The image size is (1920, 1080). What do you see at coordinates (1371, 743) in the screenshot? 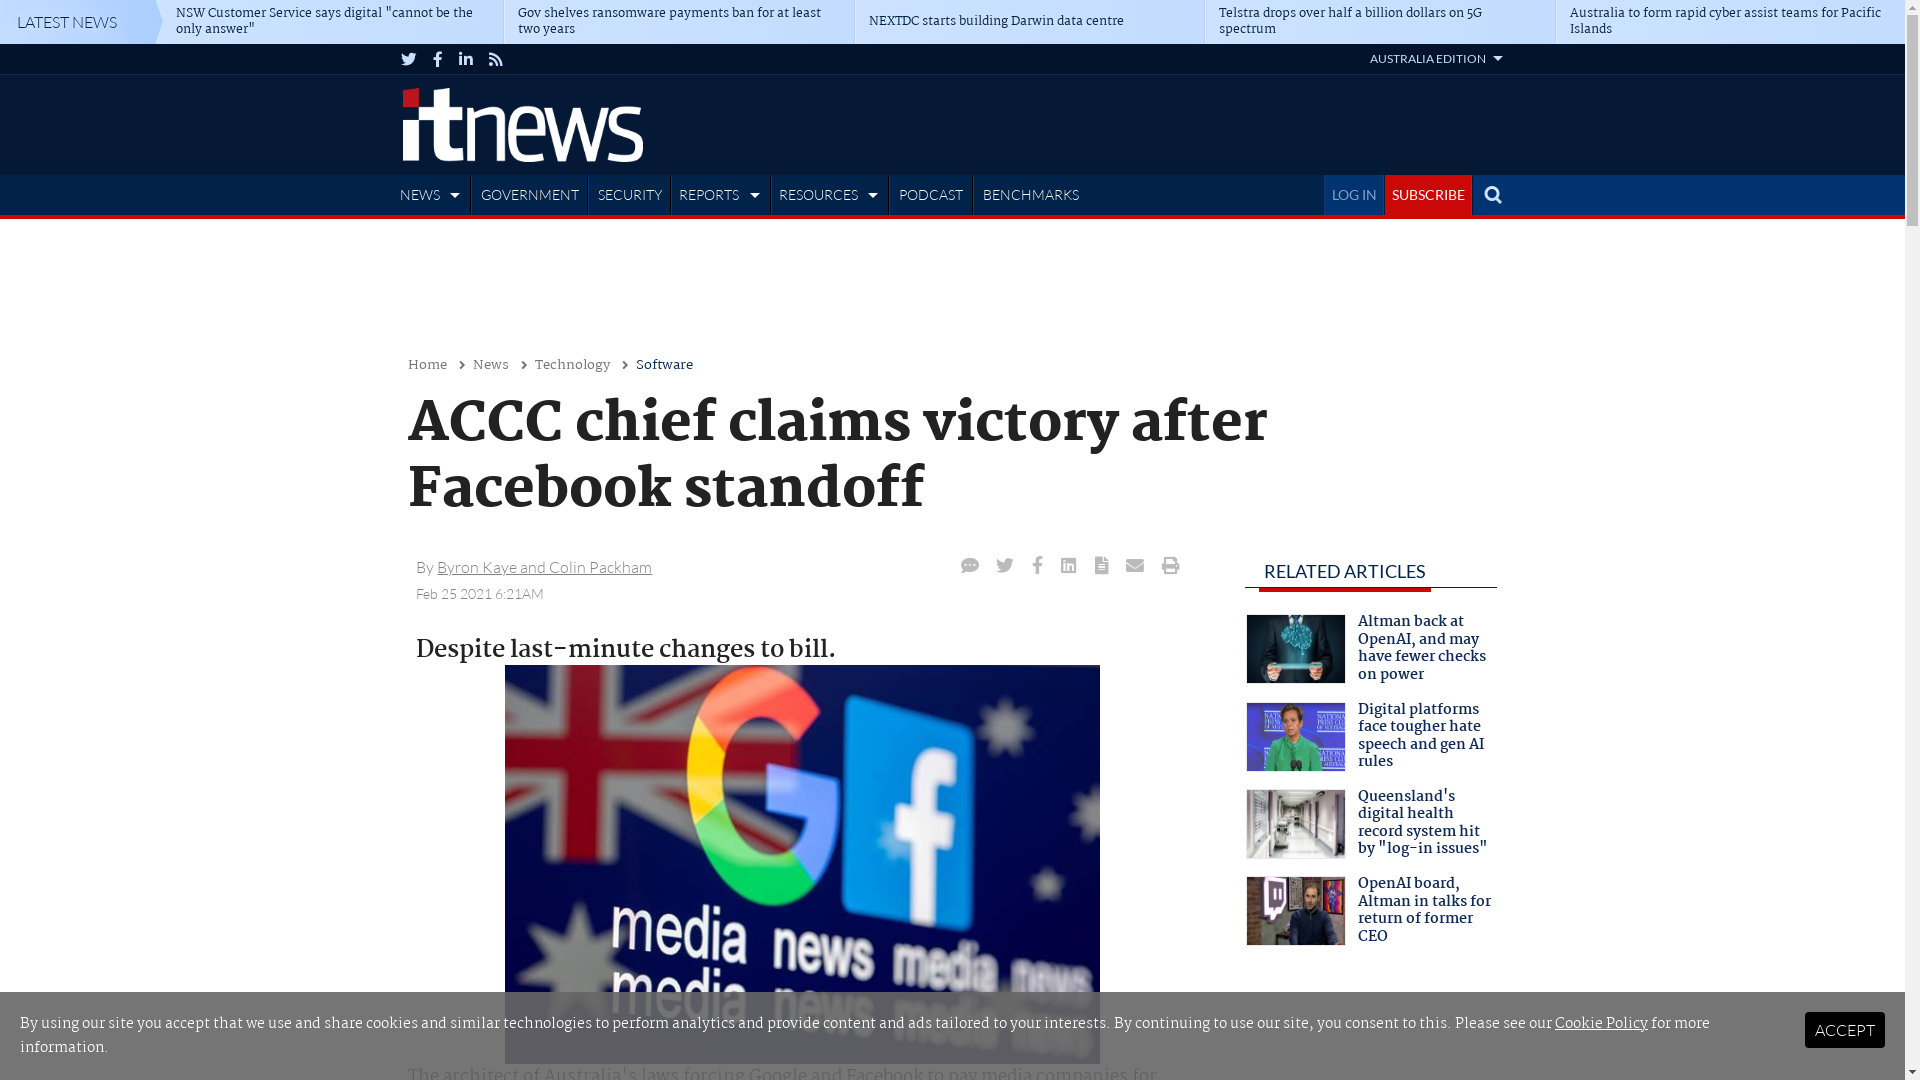
I see `Digital platforms face tougher hate speech and gen AI rules` at bounding box center [1371, 743].